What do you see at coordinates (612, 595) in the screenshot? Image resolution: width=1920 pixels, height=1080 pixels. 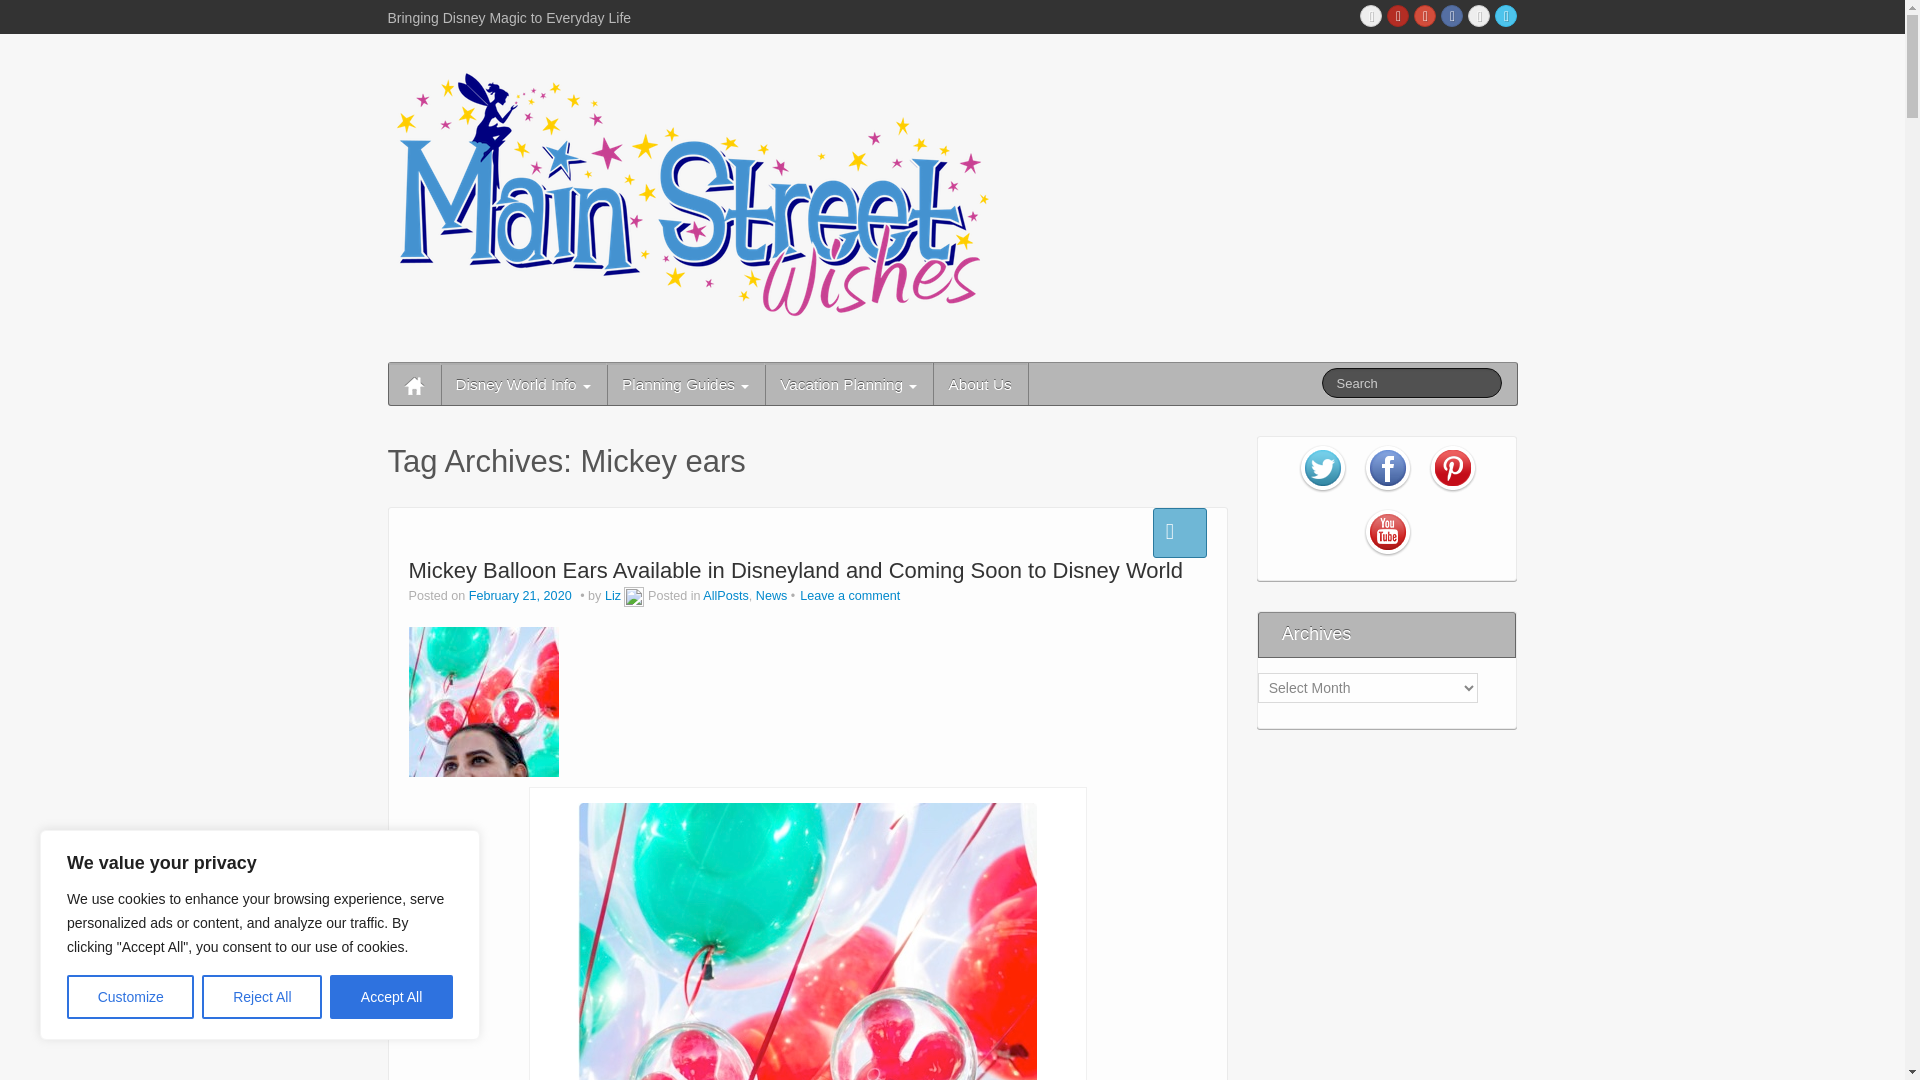 I see `View all posts by Liz` at bounding box center [612, 595].